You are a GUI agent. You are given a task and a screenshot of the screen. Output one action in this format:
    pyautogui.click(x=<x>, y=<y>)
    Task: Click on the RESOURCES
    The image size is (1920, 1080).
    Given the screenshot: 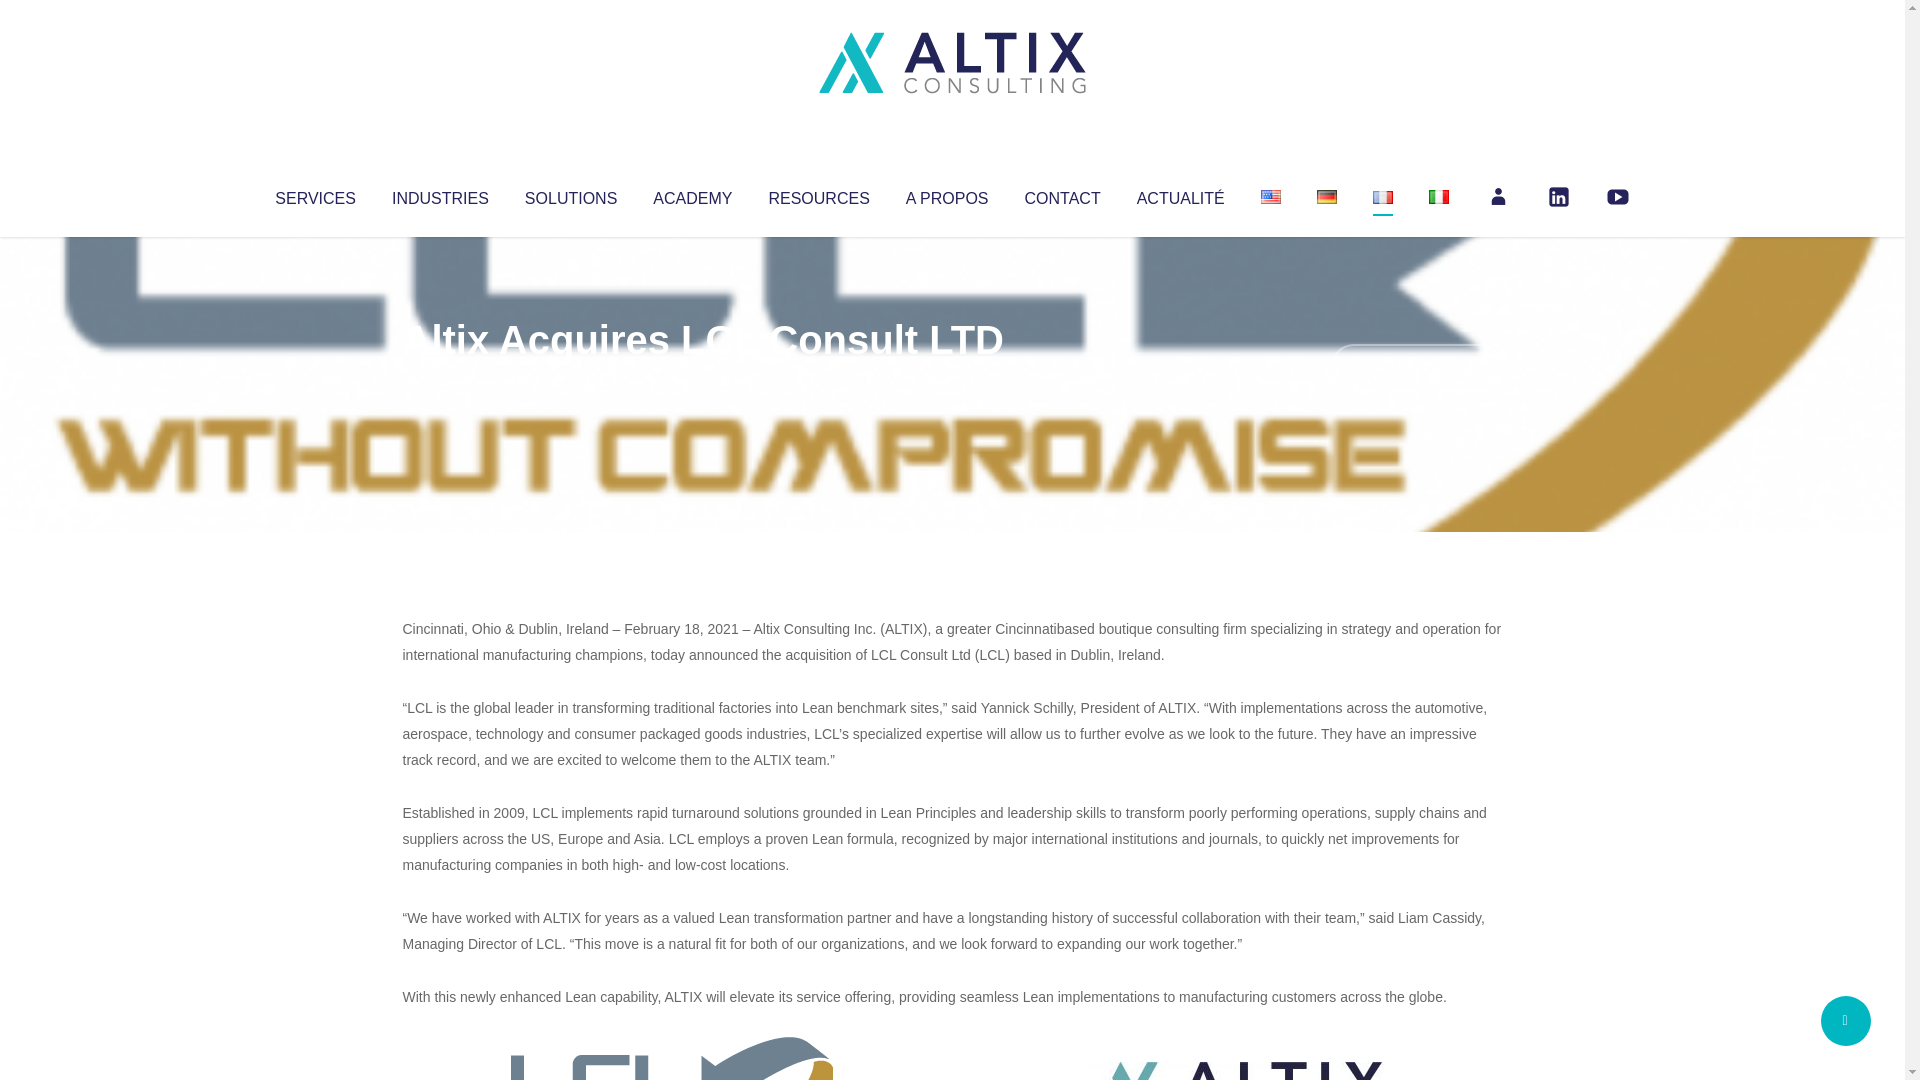 What is the action you would take?
    pyautogui.click(x=818, y=194)
    